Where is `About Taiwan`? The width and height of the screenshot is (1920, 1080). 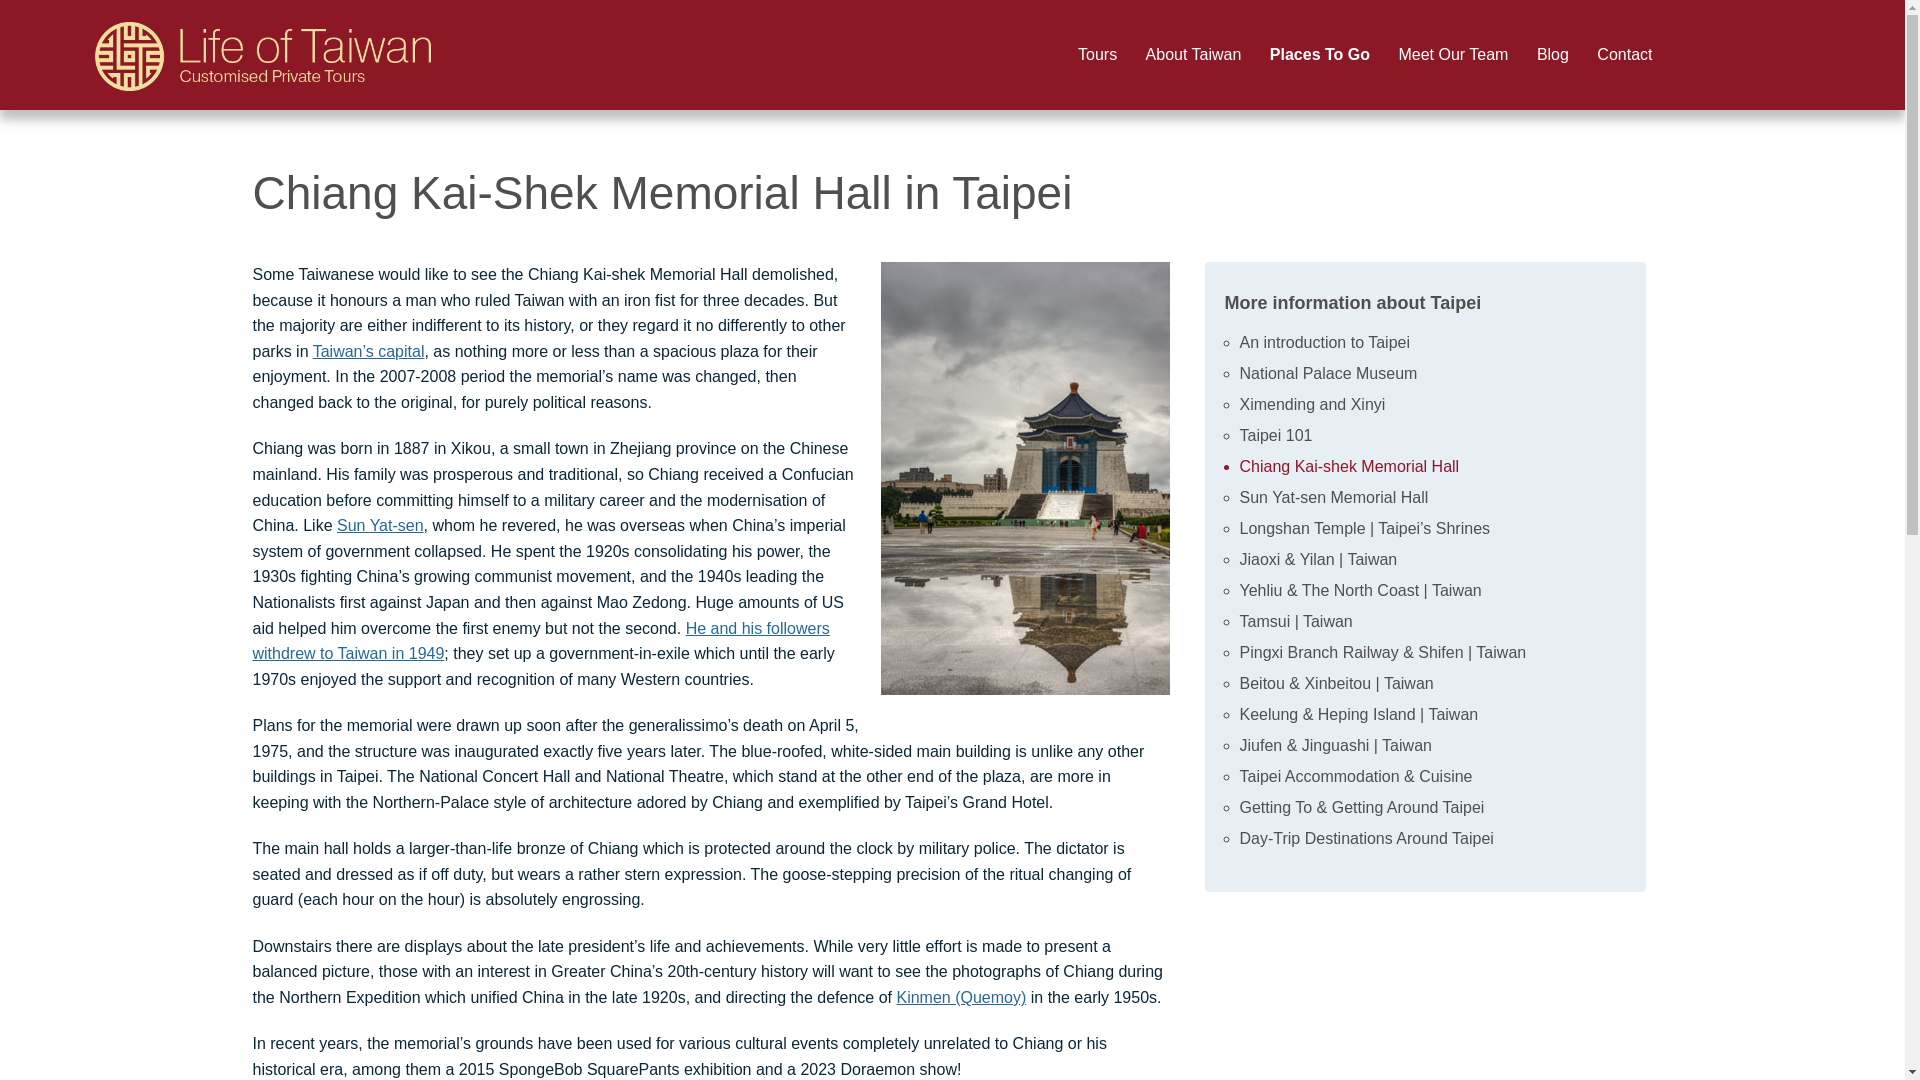
About Taiwan is located at coordinates (1194, 55).